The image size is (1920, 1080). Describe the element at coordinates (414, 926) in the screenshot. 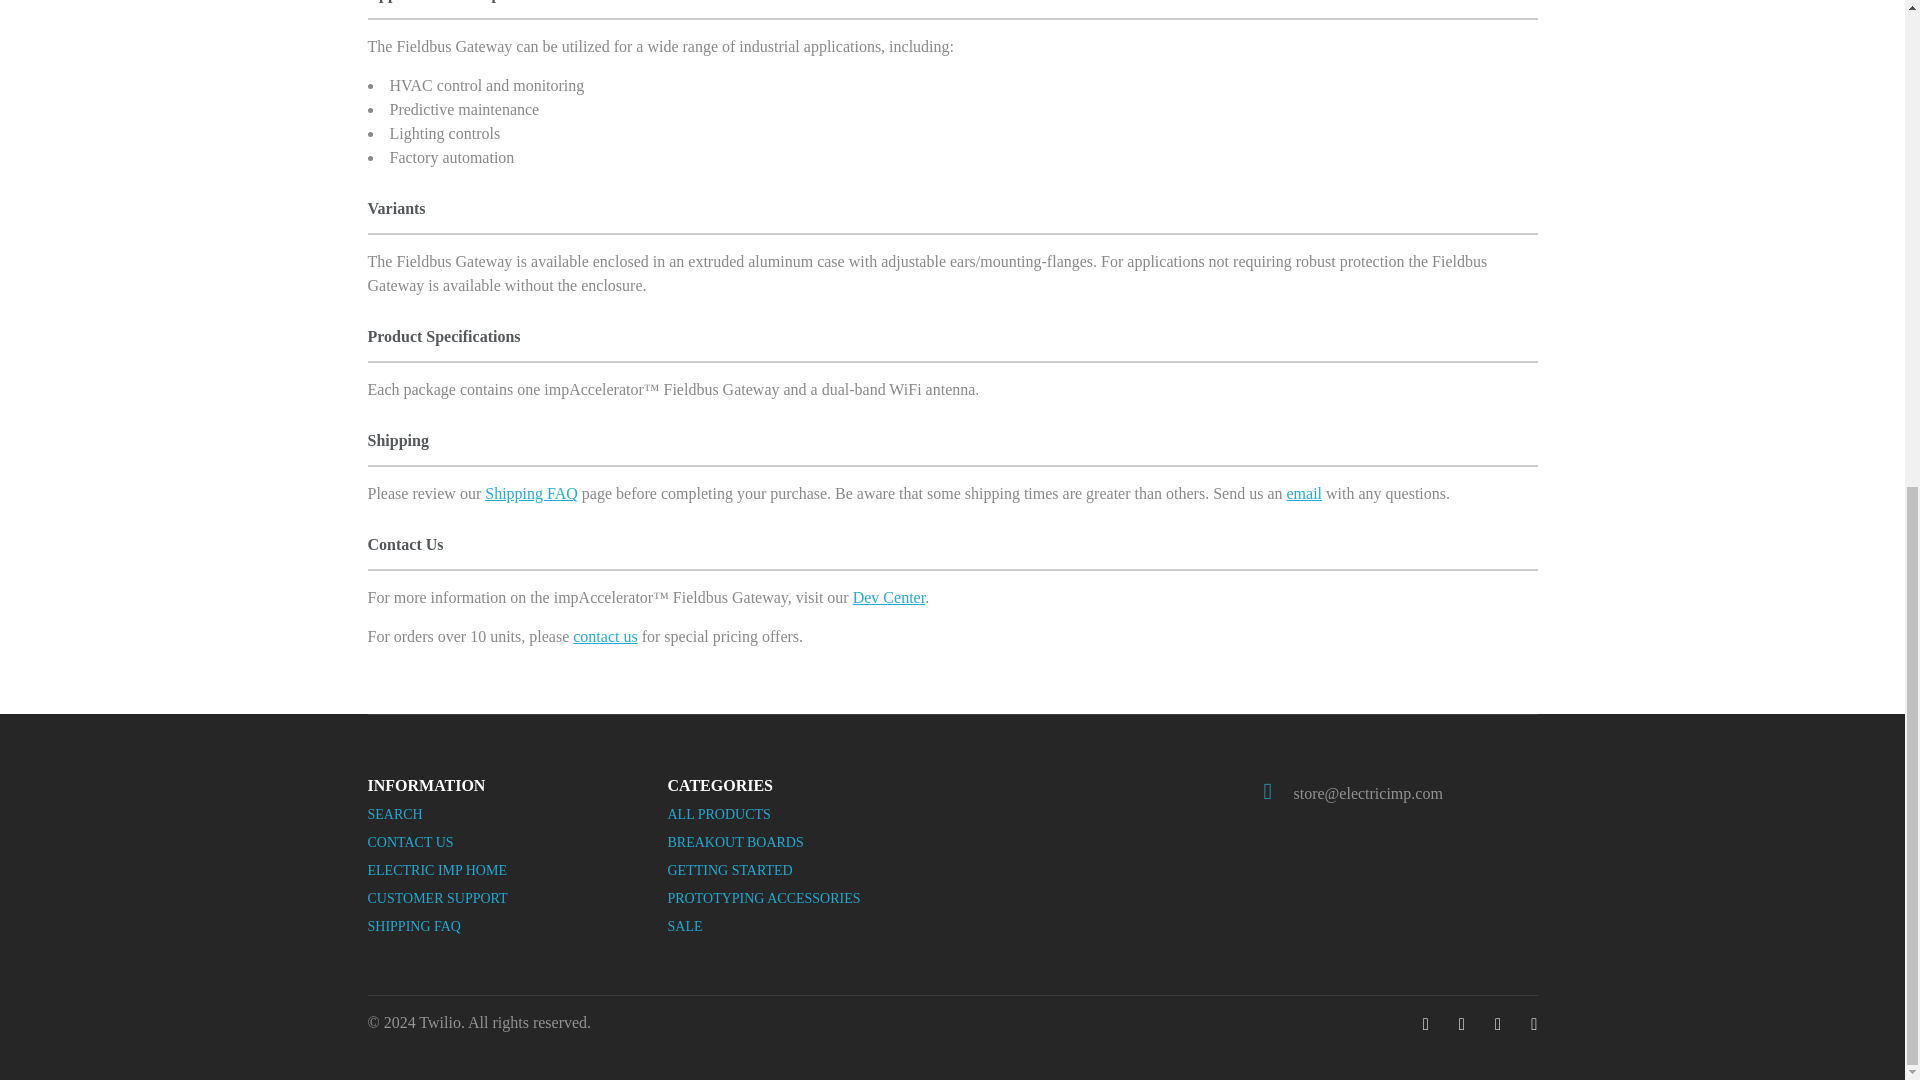

I see `SHIPPING FAQ` at that location.